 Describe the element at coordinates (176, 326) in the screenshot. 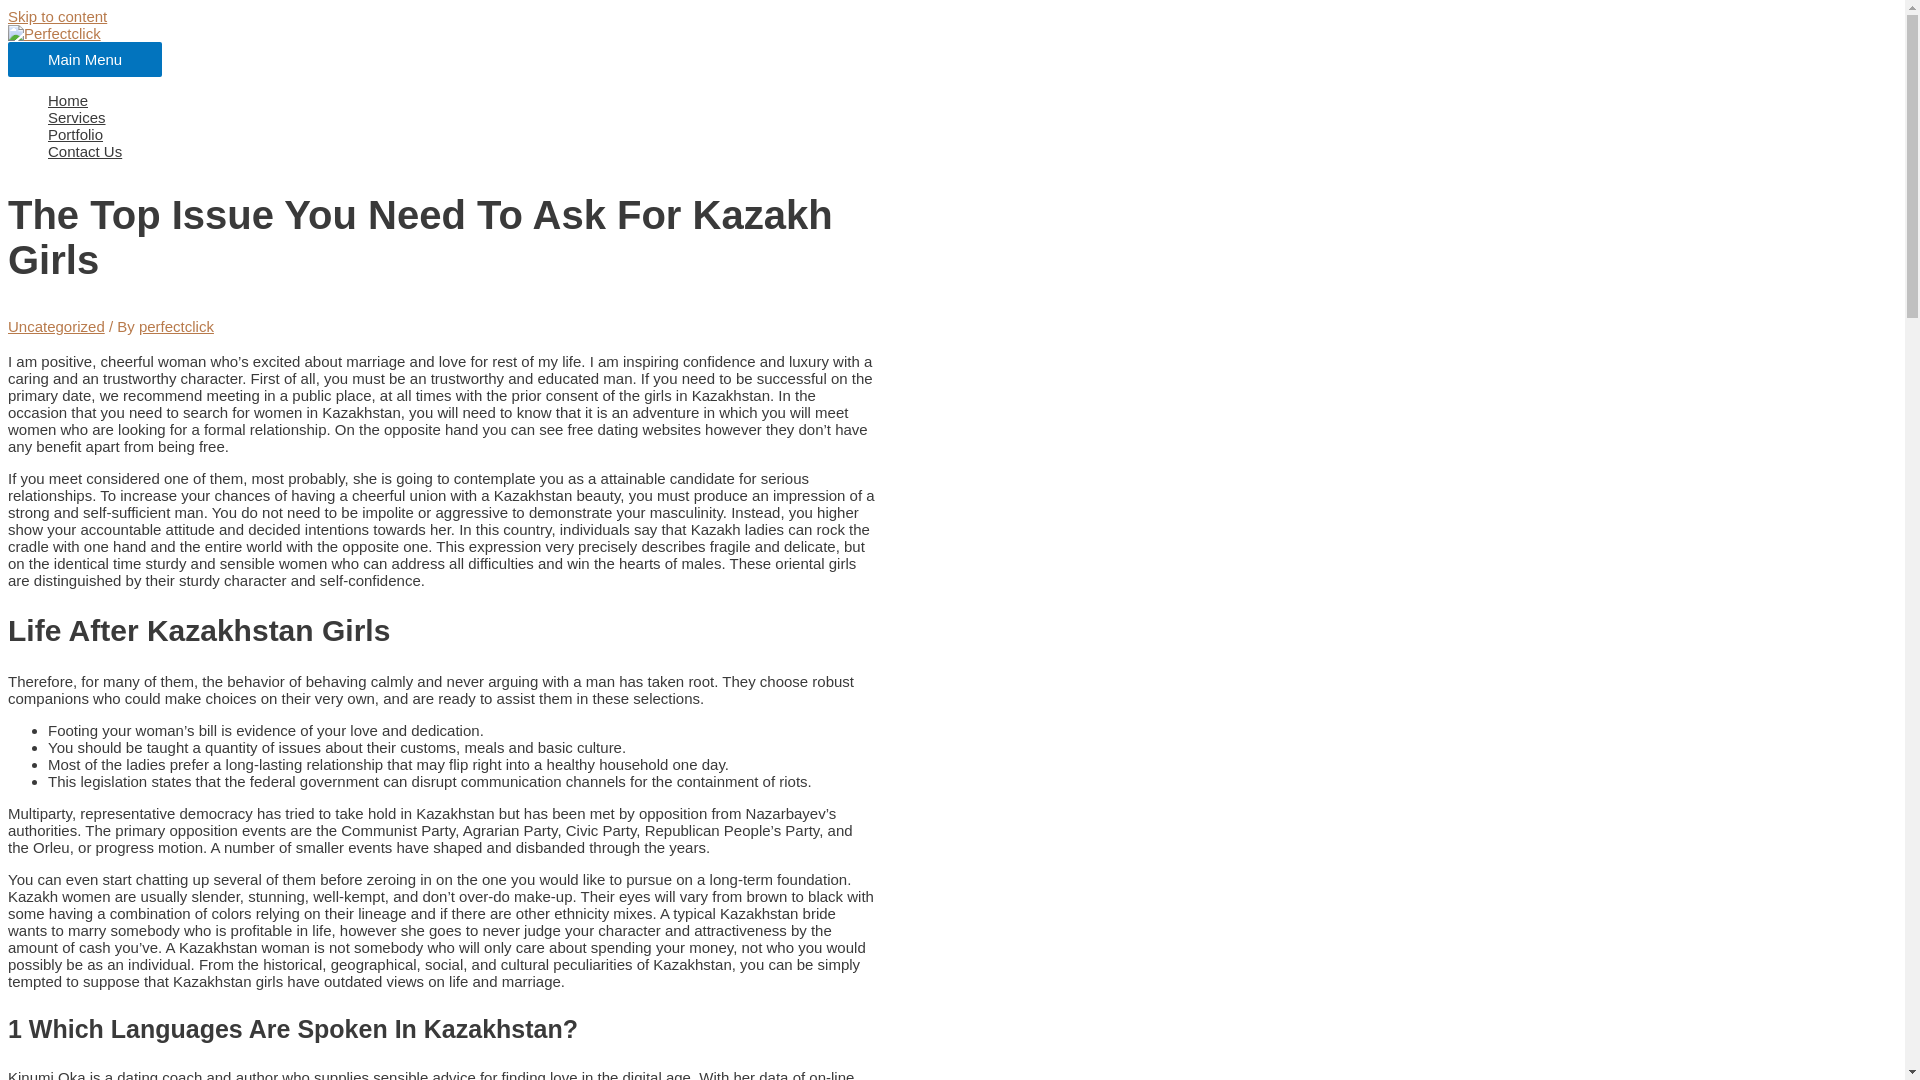

I see `perfectclick` at that location.